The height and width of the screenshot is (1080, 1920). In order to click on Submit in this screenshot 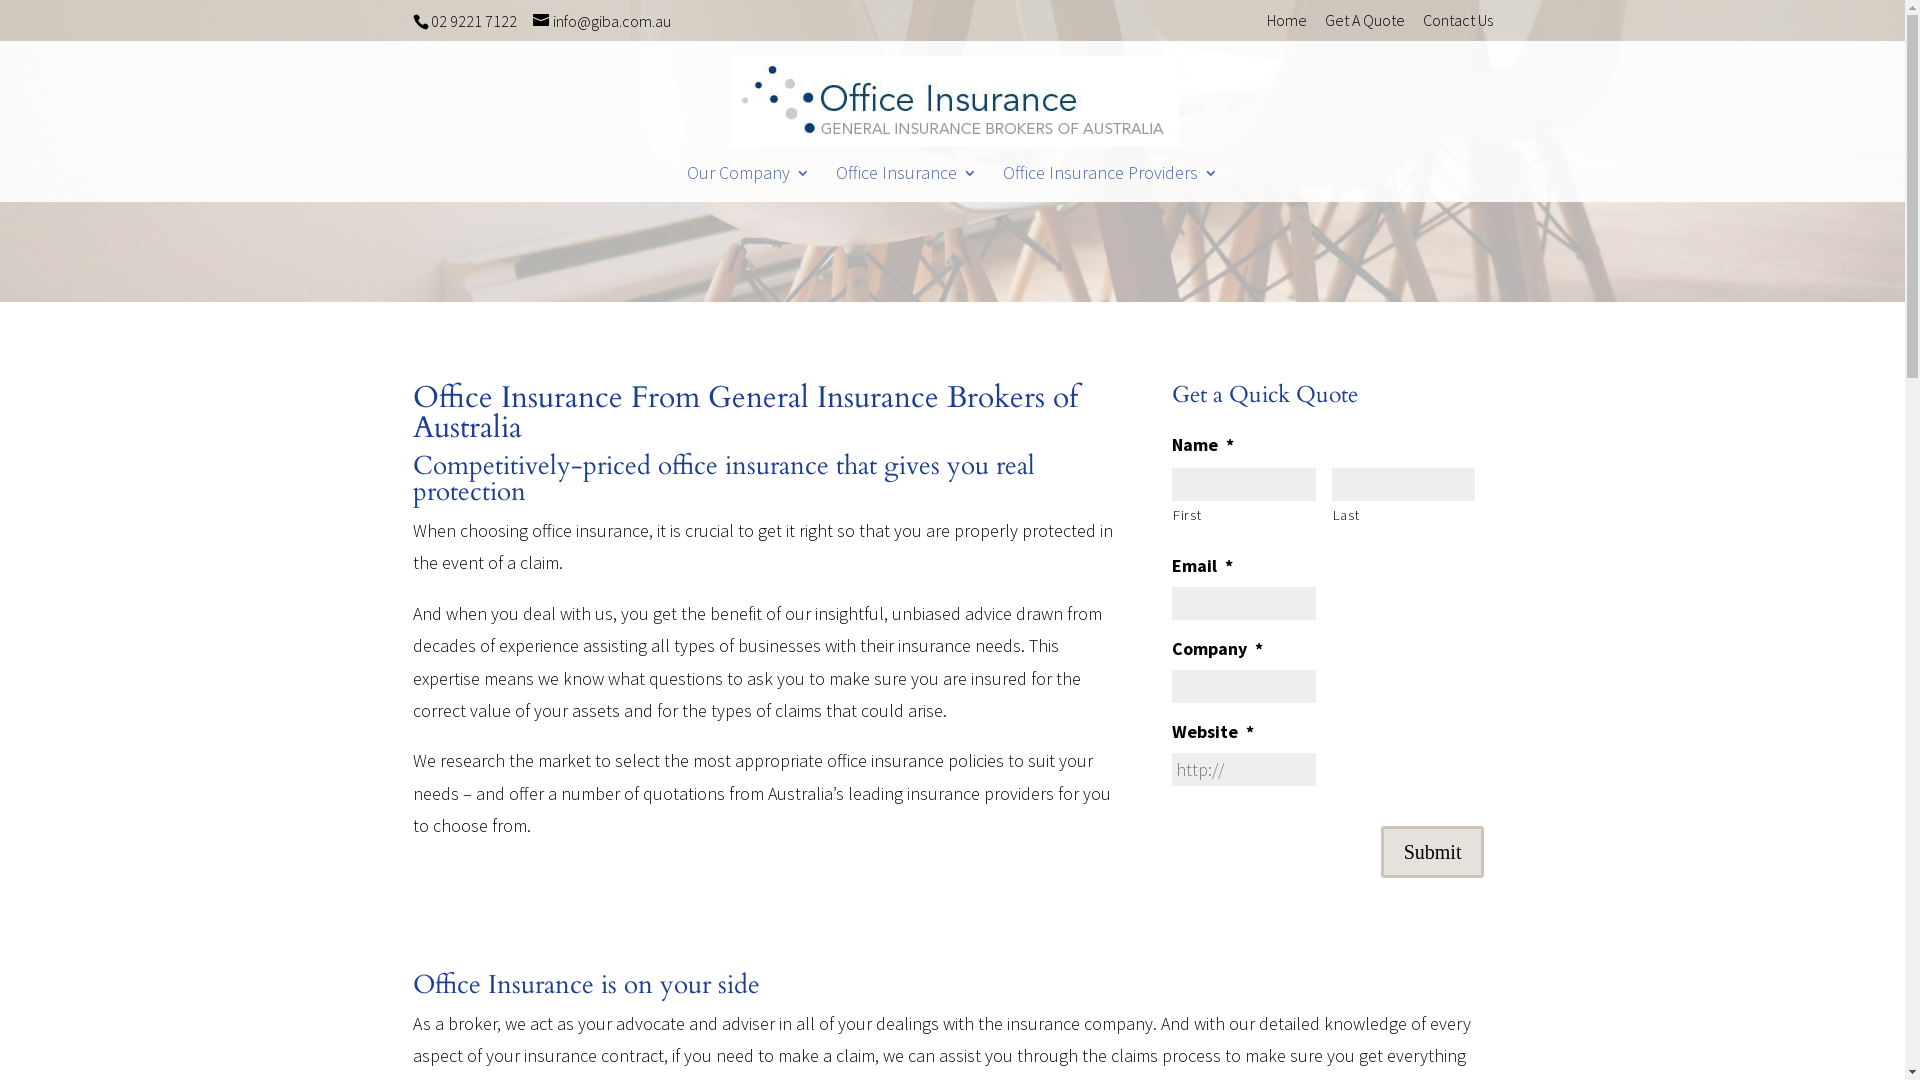, I will do `click(1433, 852)`.